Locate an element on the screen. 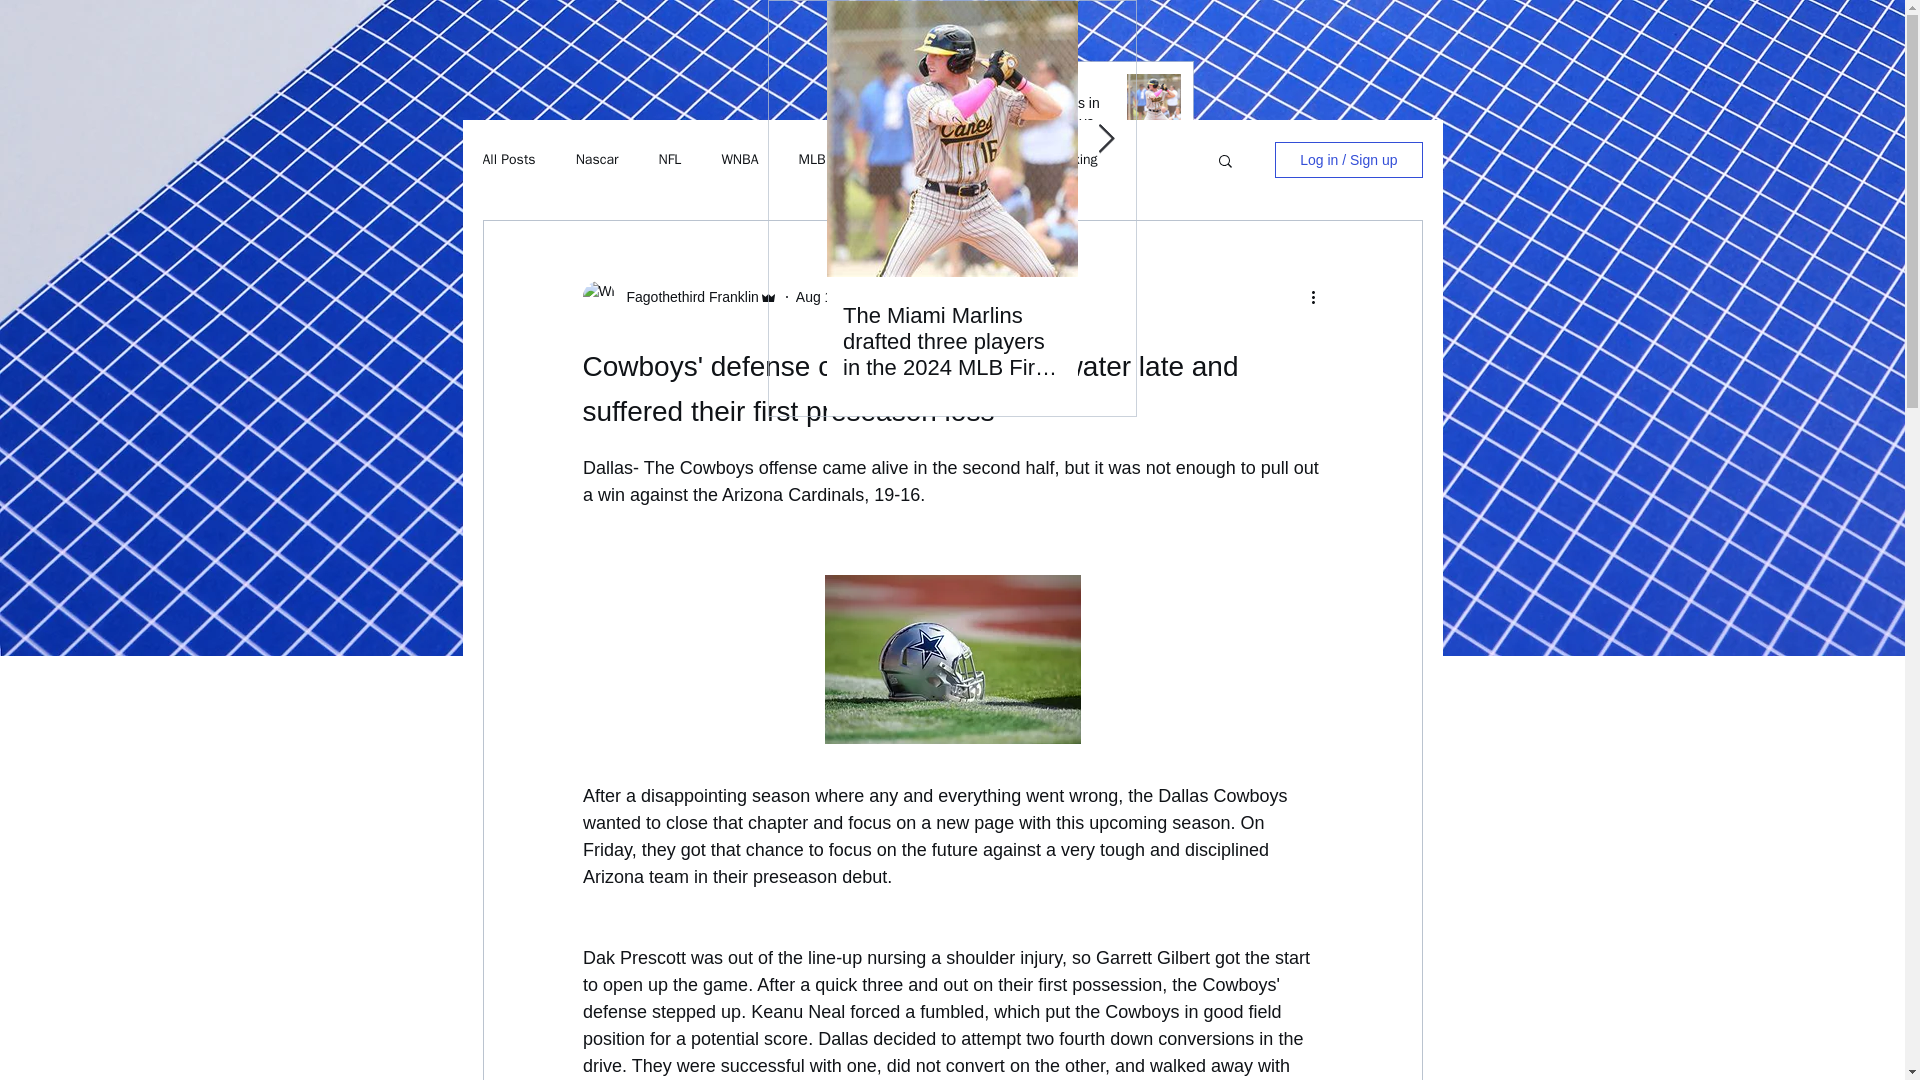 The image size is (1920, 1080). 7 hours ago is located at coordinates (988, 283).